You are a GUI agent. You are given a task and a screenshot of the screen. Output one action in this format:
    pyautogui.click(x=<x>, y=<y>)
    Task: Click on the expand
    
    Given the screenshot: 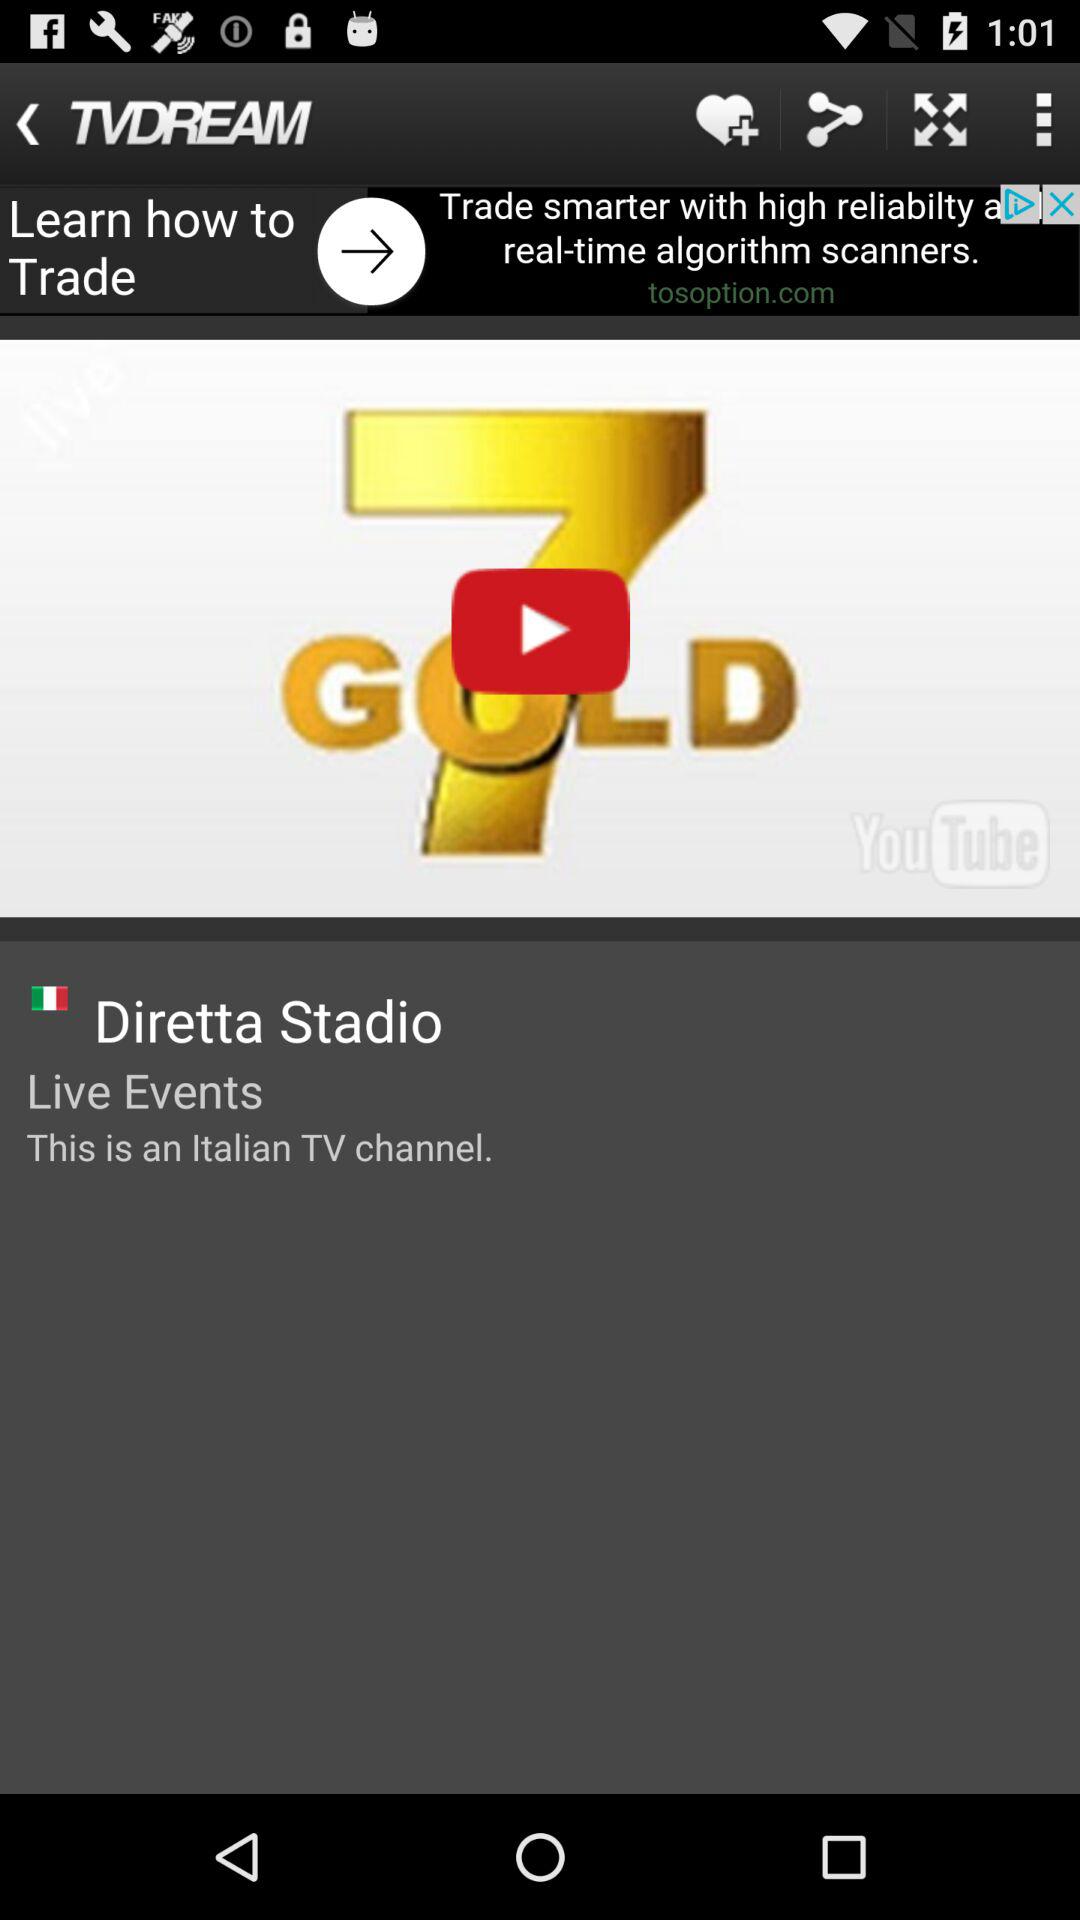 What is the action you would take?
    pyautogui.click(x=940, y=120)
    